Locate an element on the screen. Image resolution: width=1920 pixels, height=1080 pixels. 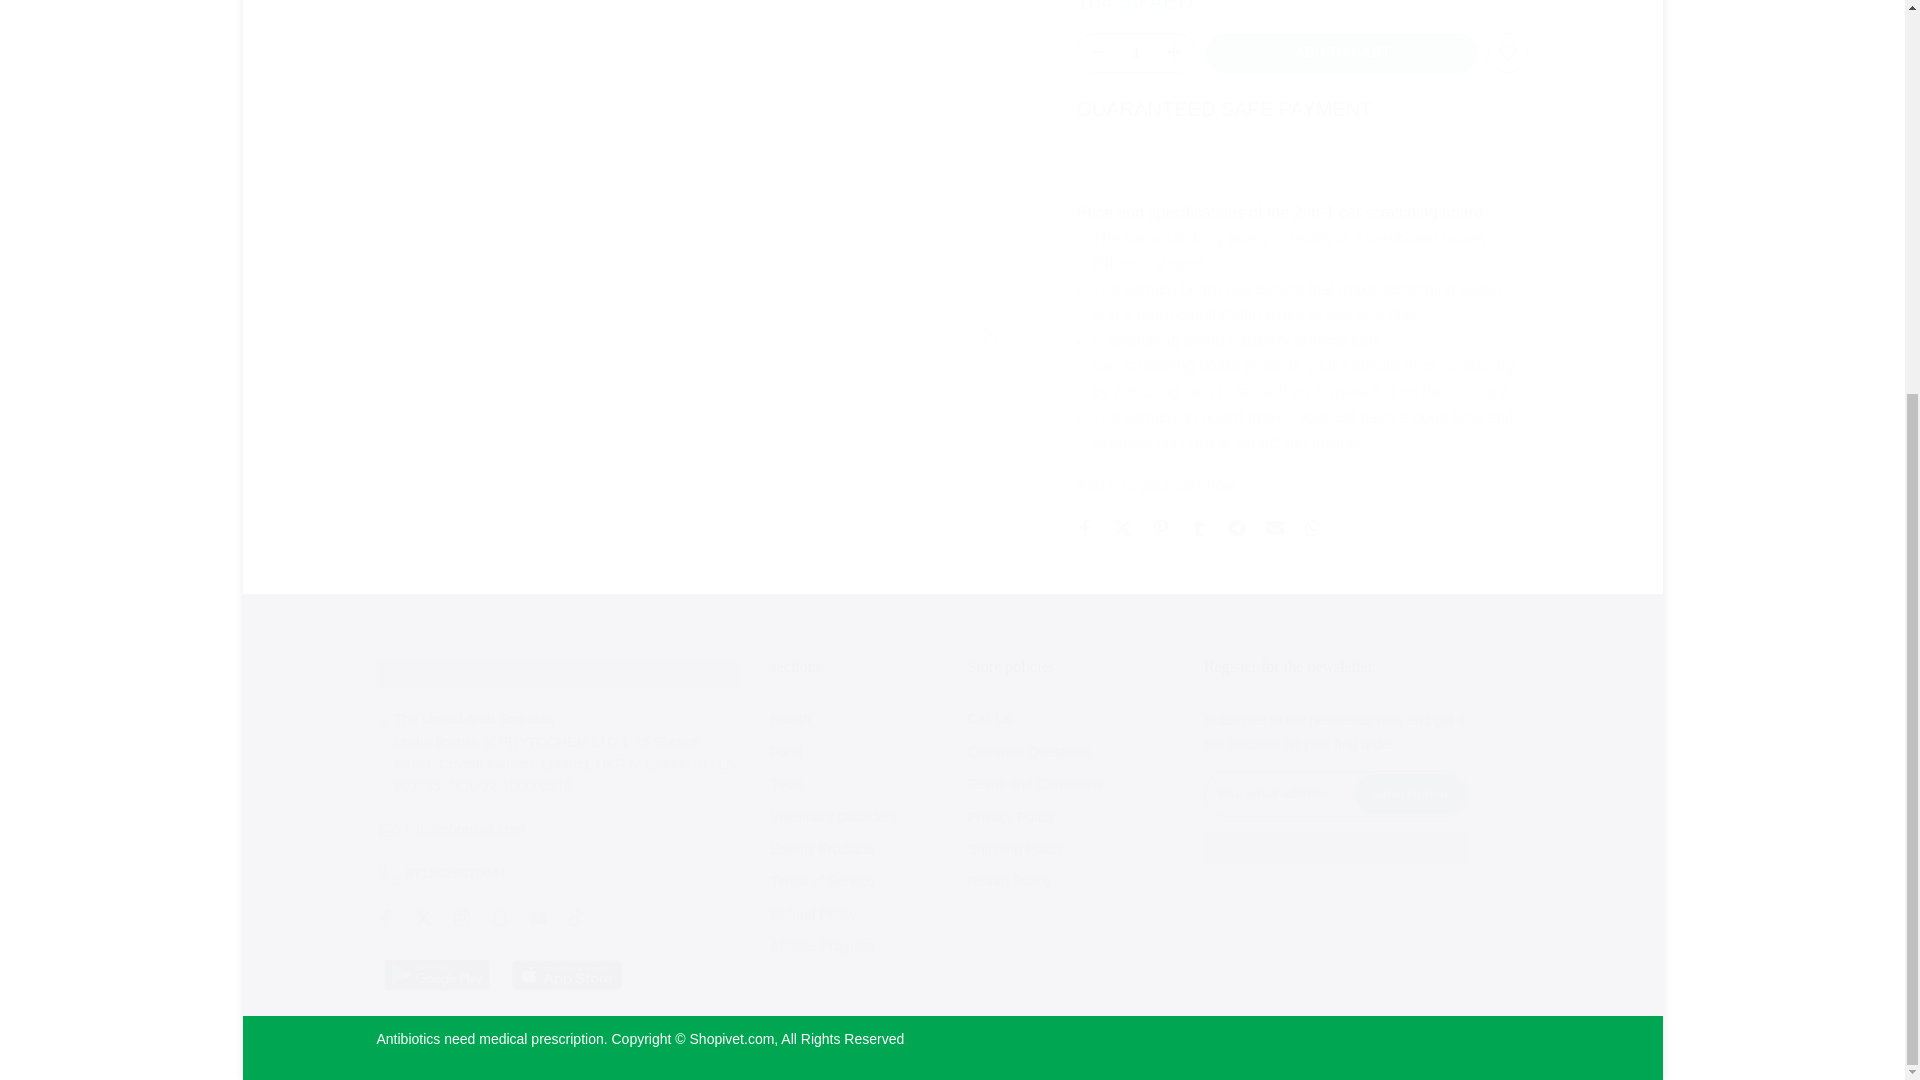
Post on Tumblr is located at coordinates (1198, 279).